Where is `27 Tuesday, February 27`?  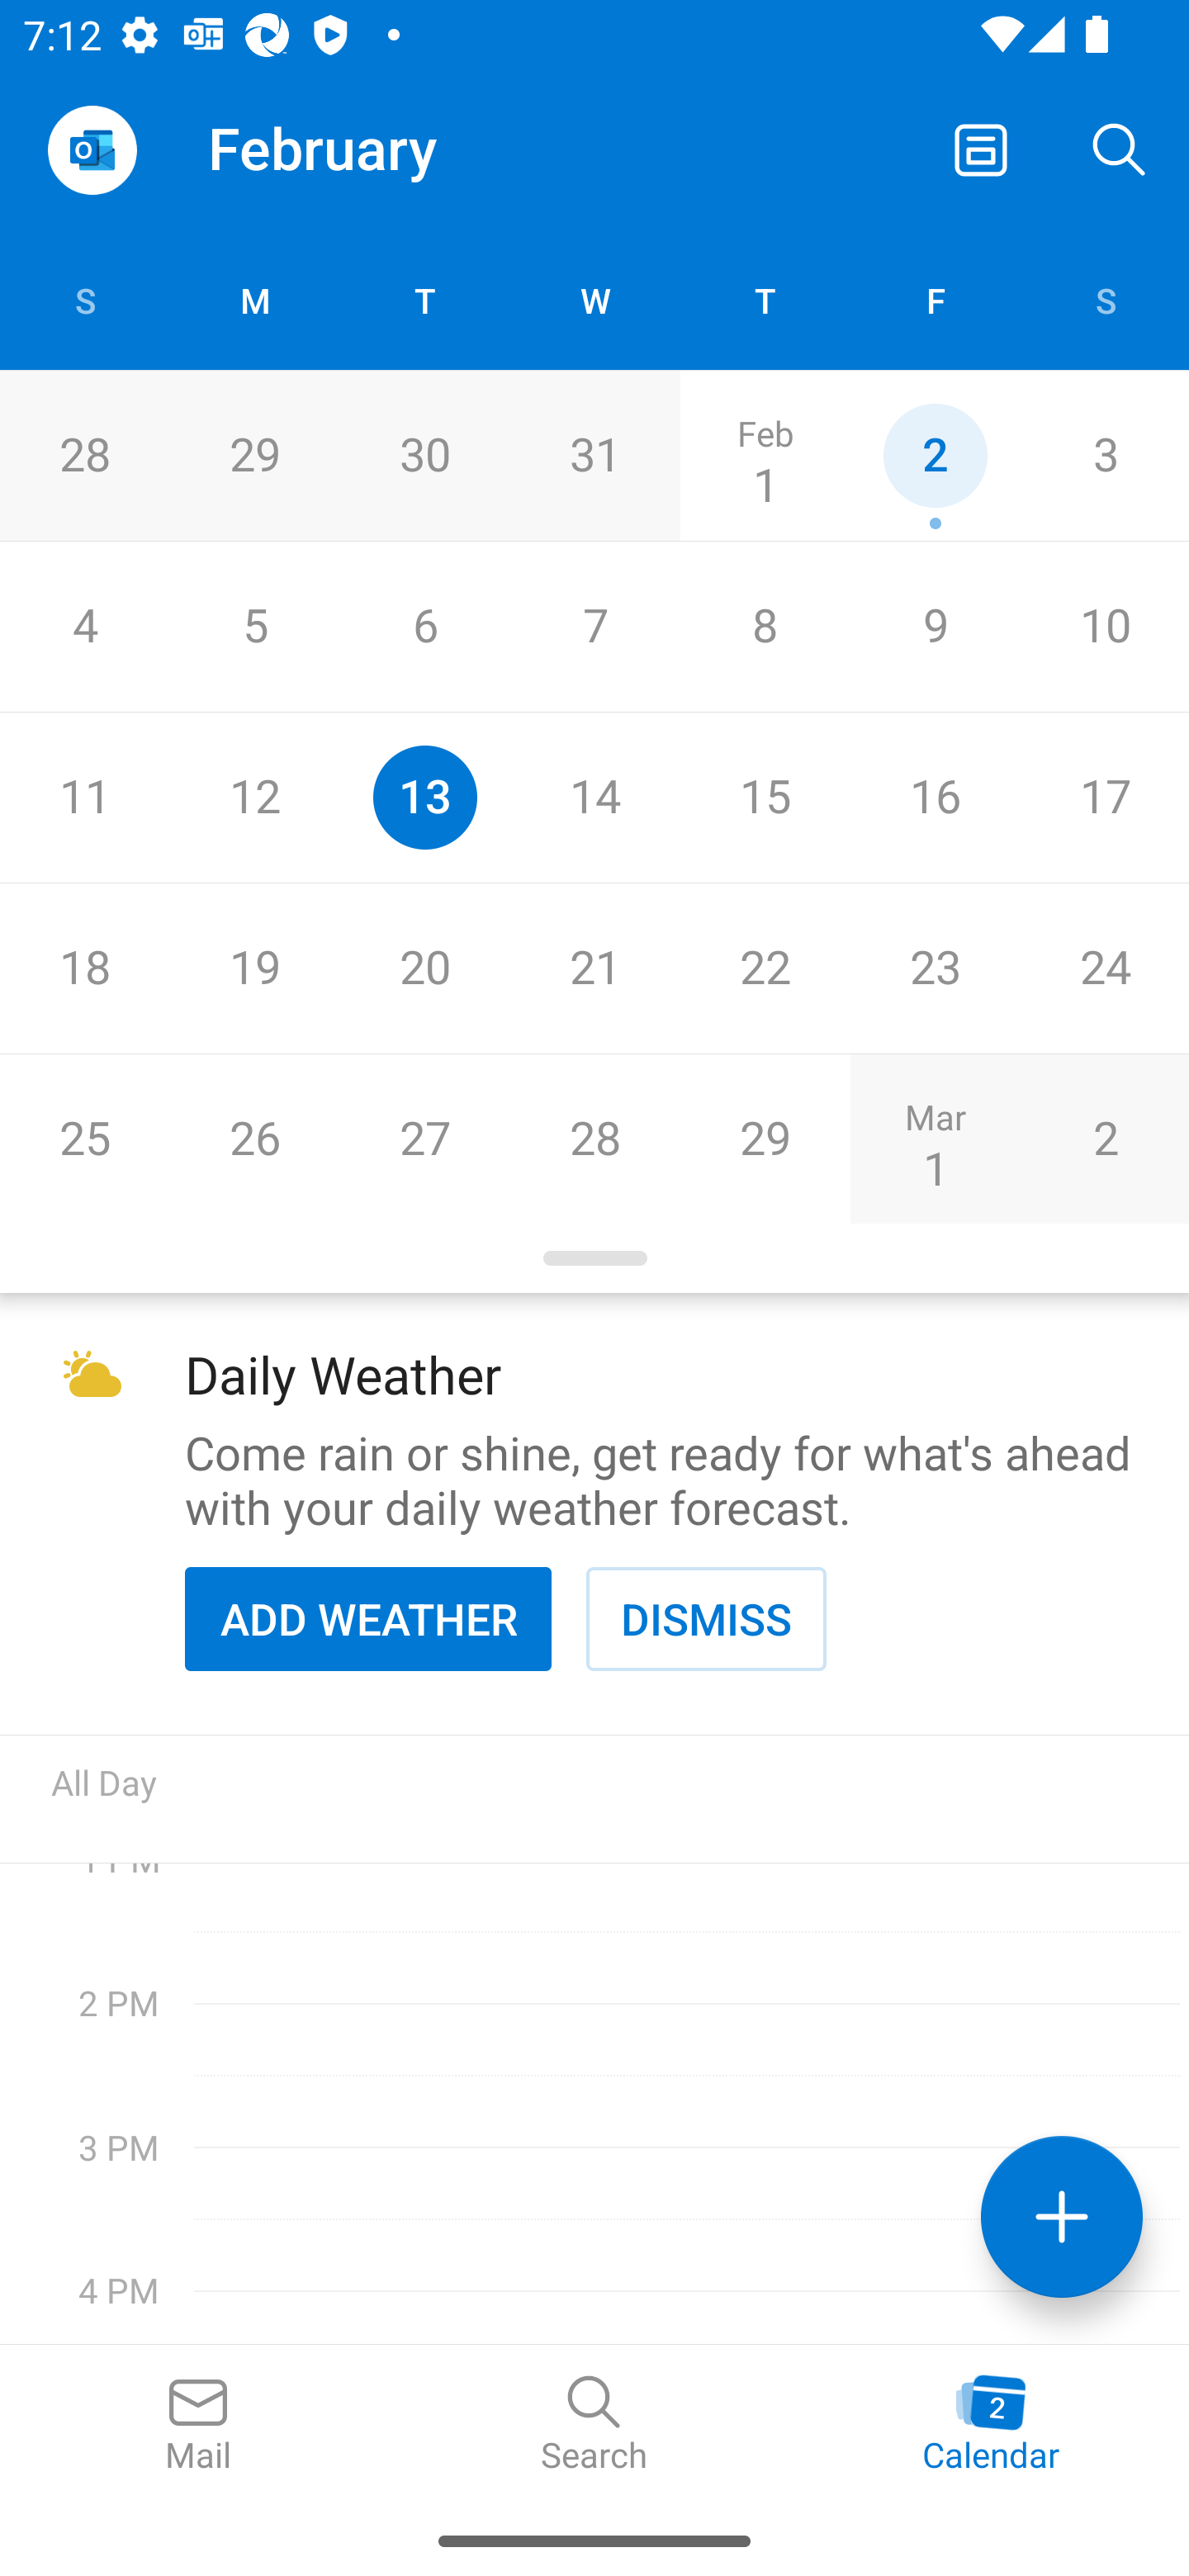 27 Tuesday, February 27 is located at coordinates (424, 1139).